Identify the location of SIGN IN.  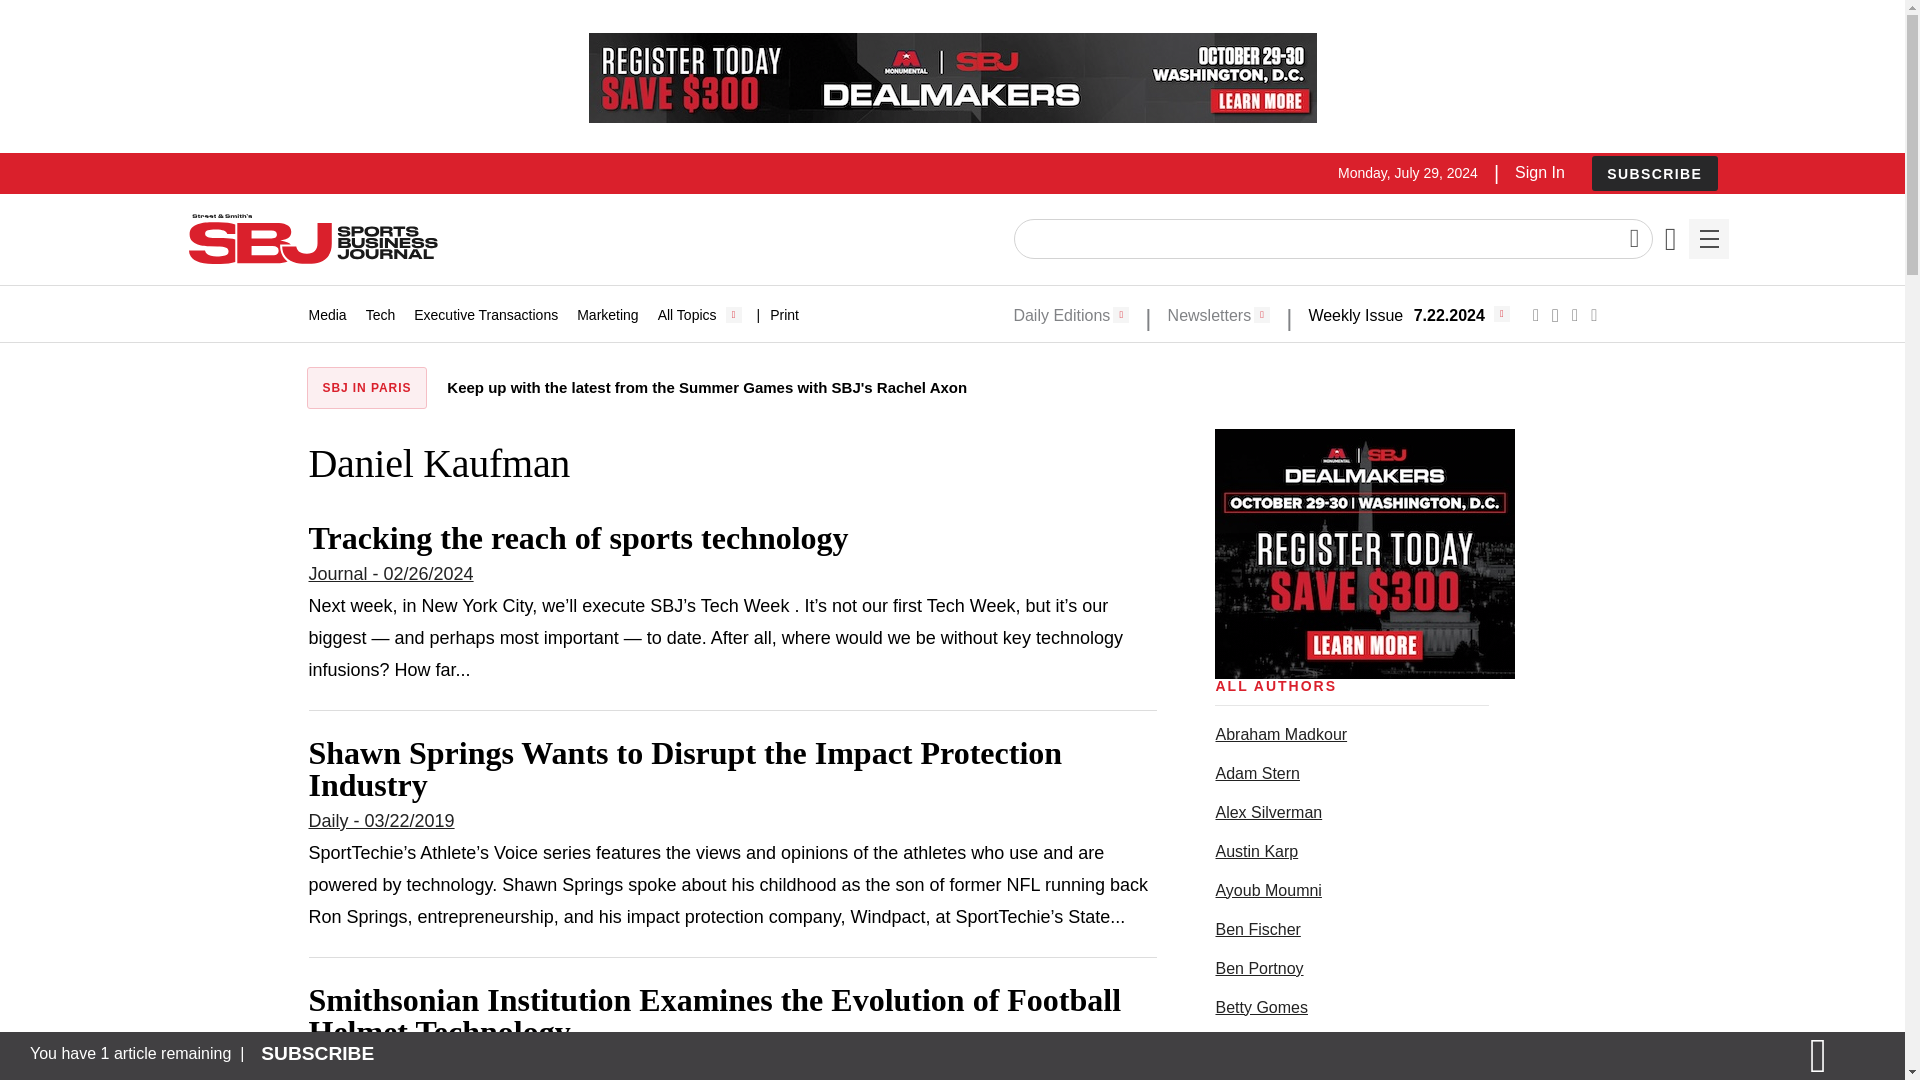
(1575, 548).